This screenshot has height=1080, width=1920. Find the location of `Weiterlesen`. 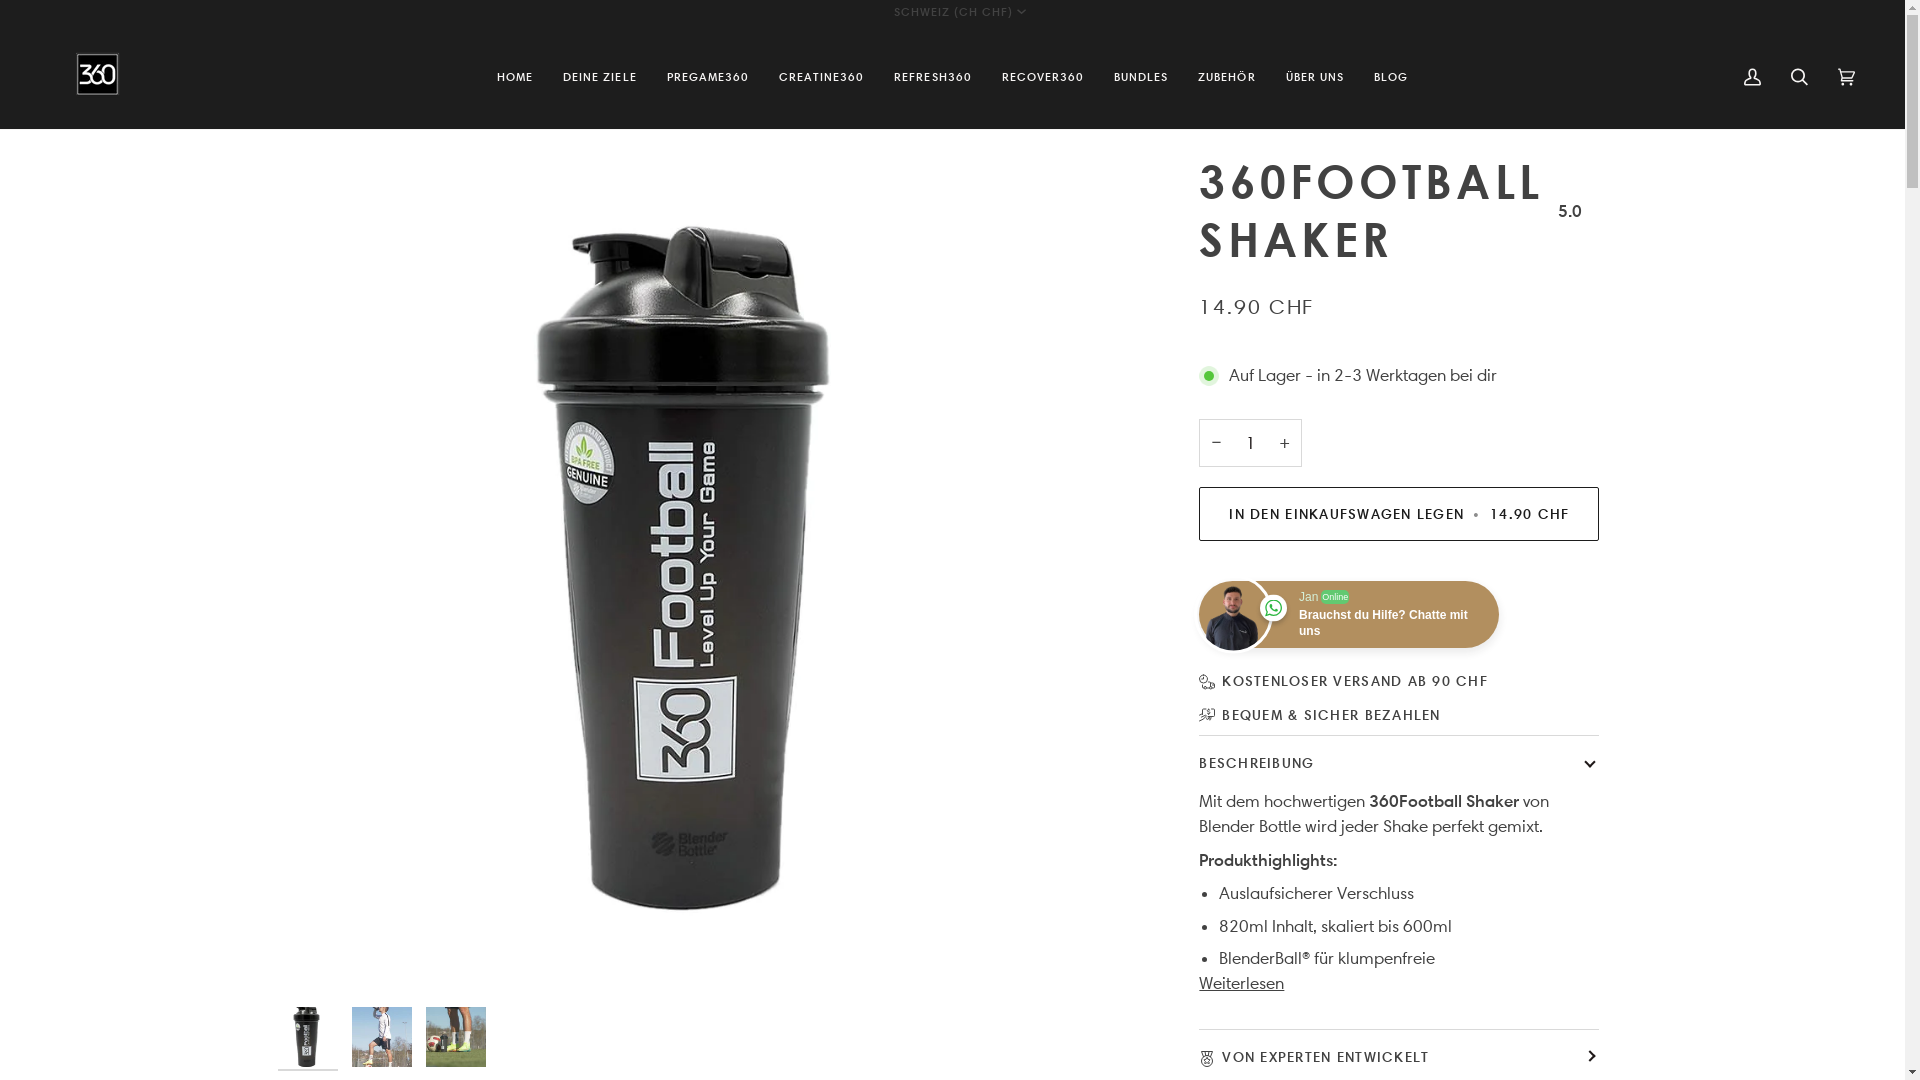

Weiterlesen is located at coordinates (1242, 984).